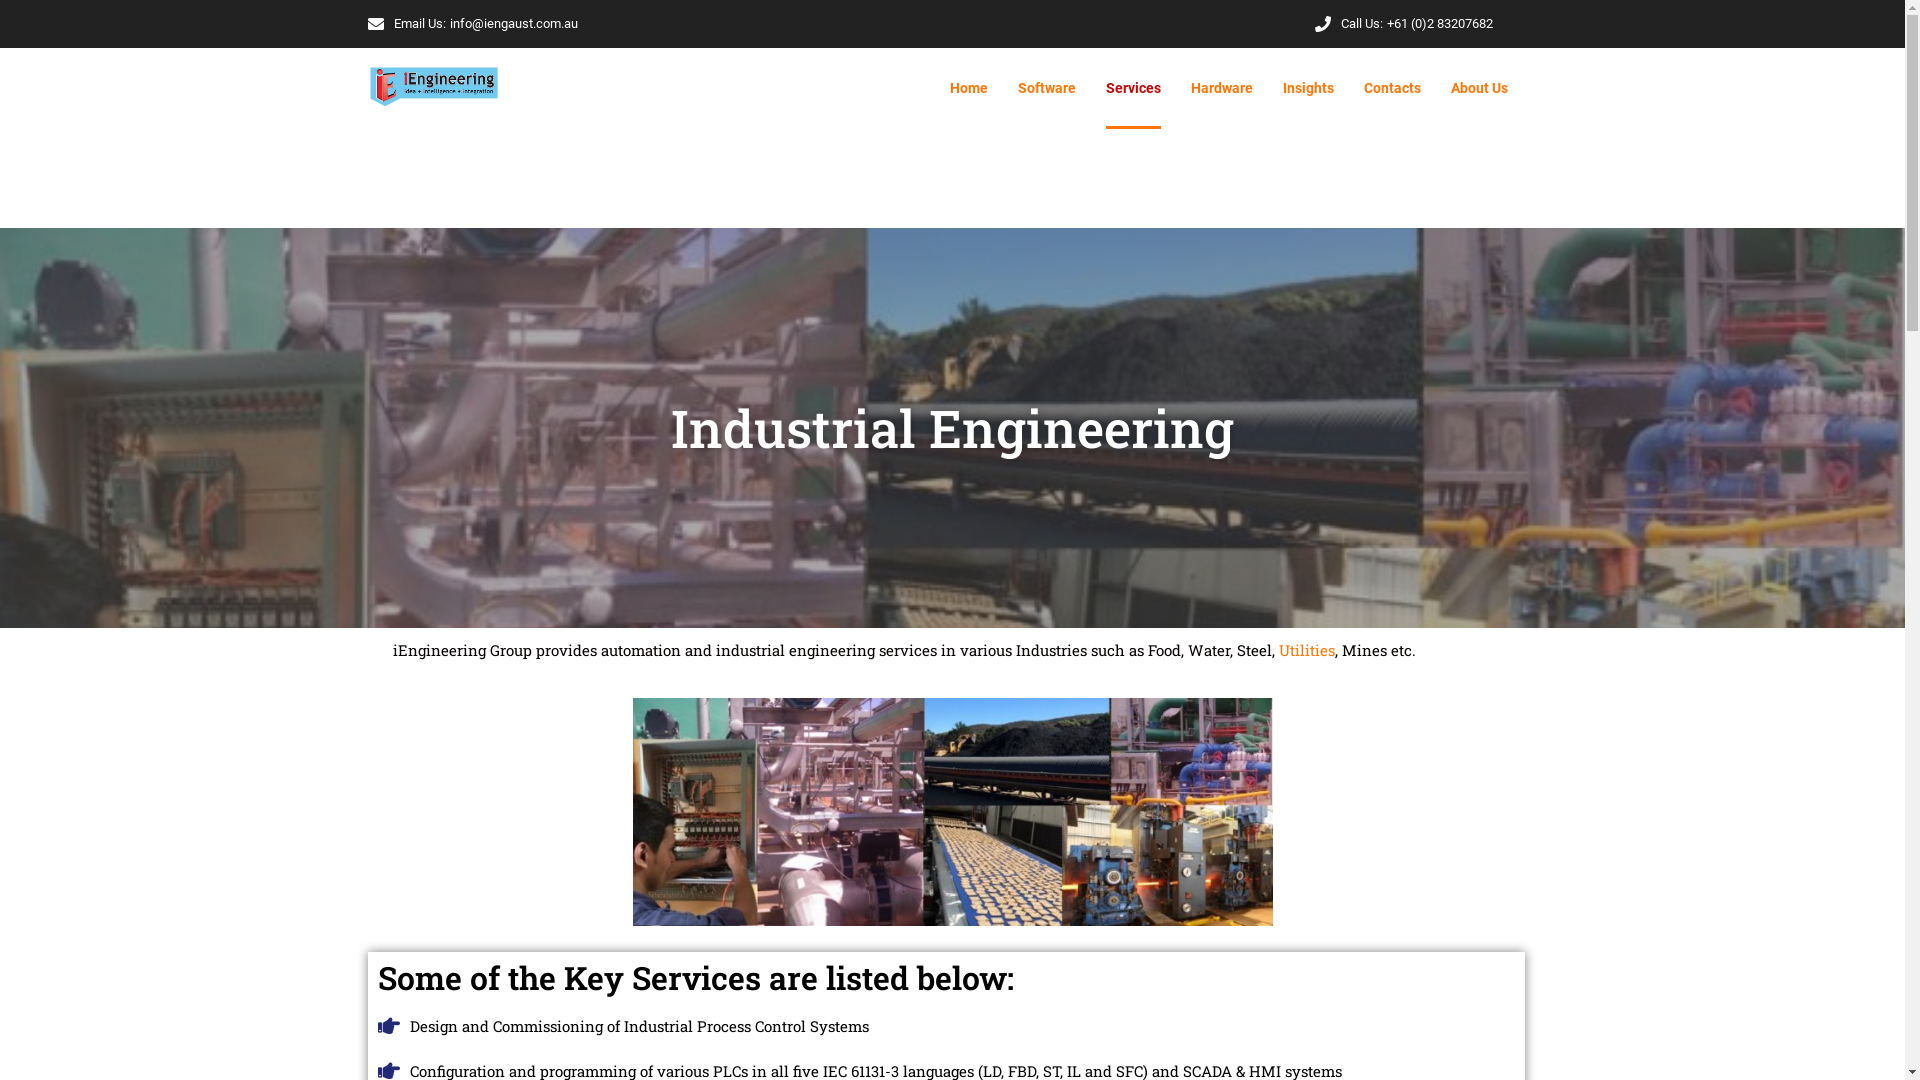 The width and height of the screenshot is (1920, 1080). I want to click on Contacts, so click(1392, 88).